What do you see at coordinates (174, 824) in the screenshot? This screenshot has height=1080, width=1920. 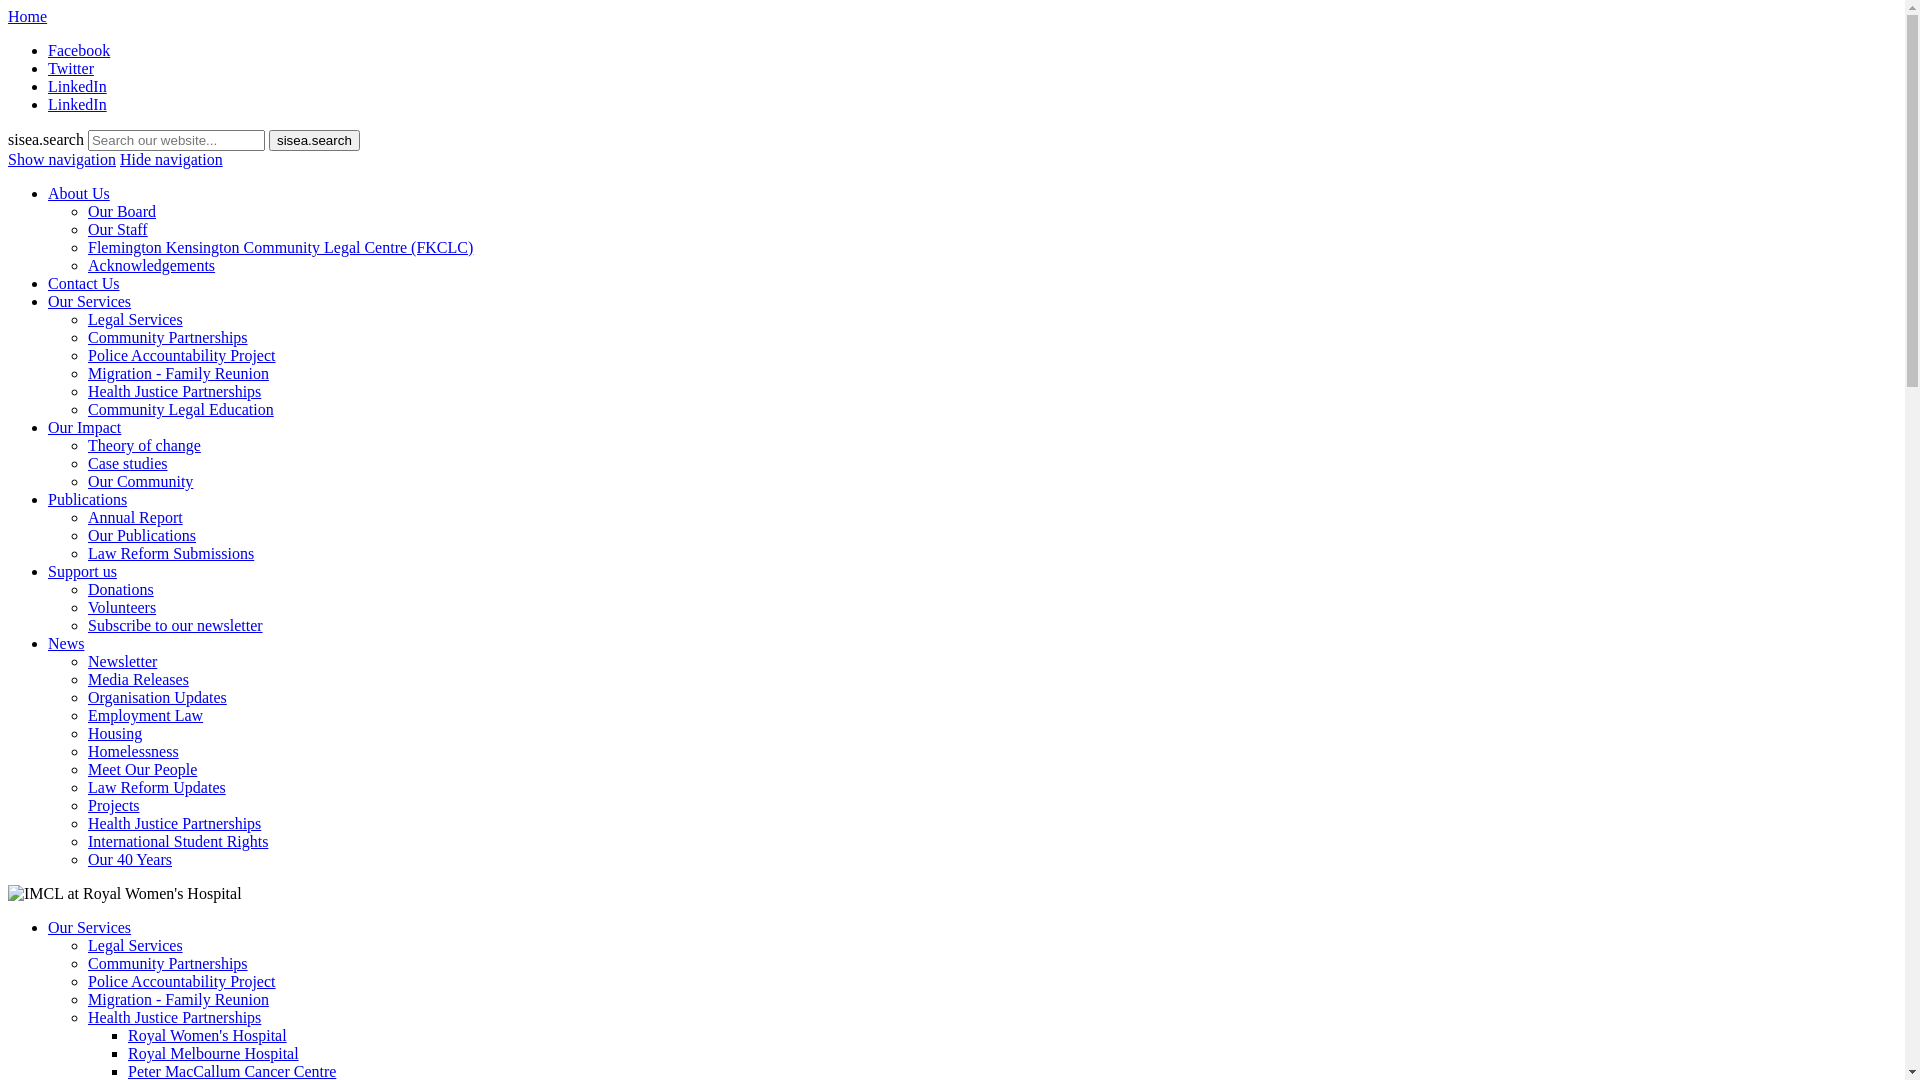 I see `Health Justice Partnerships` at bounding box center [174, 824].